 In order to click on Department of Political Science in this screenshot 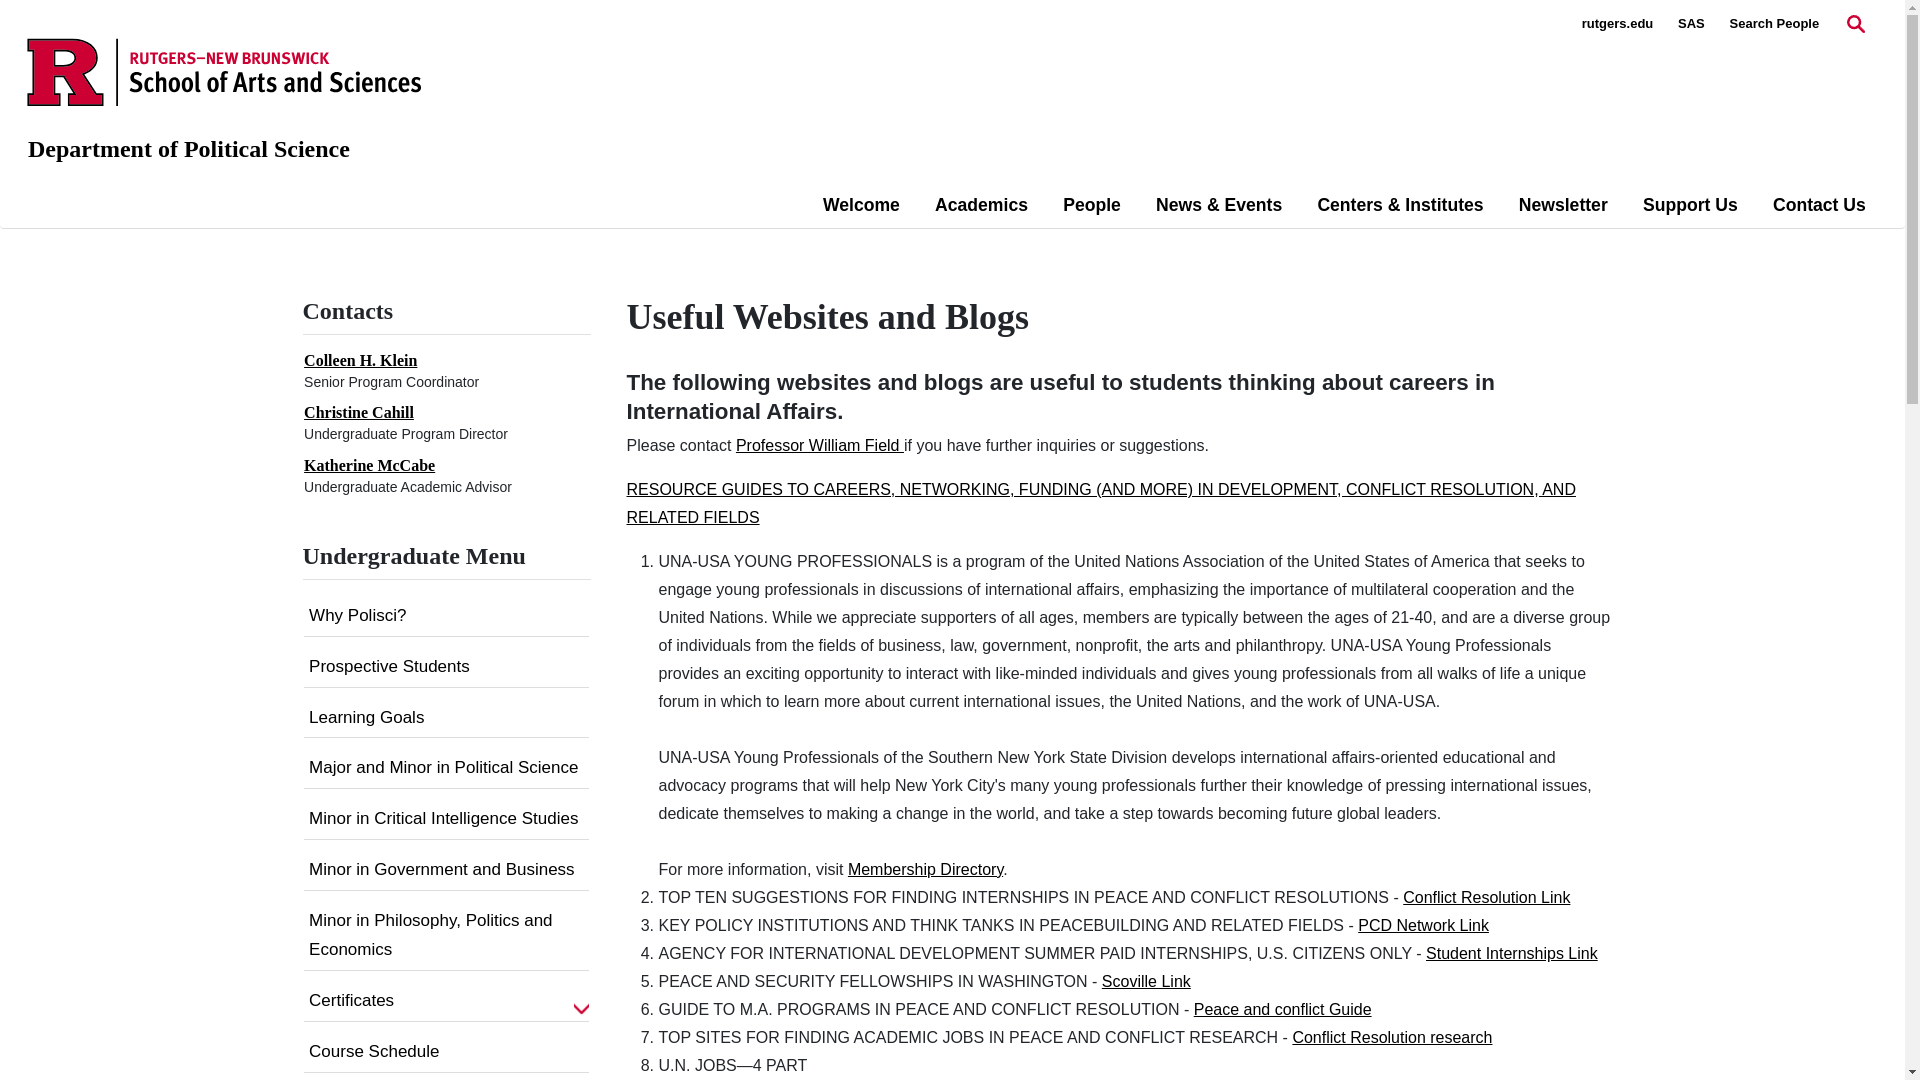, I will do `click(188, 149)`.